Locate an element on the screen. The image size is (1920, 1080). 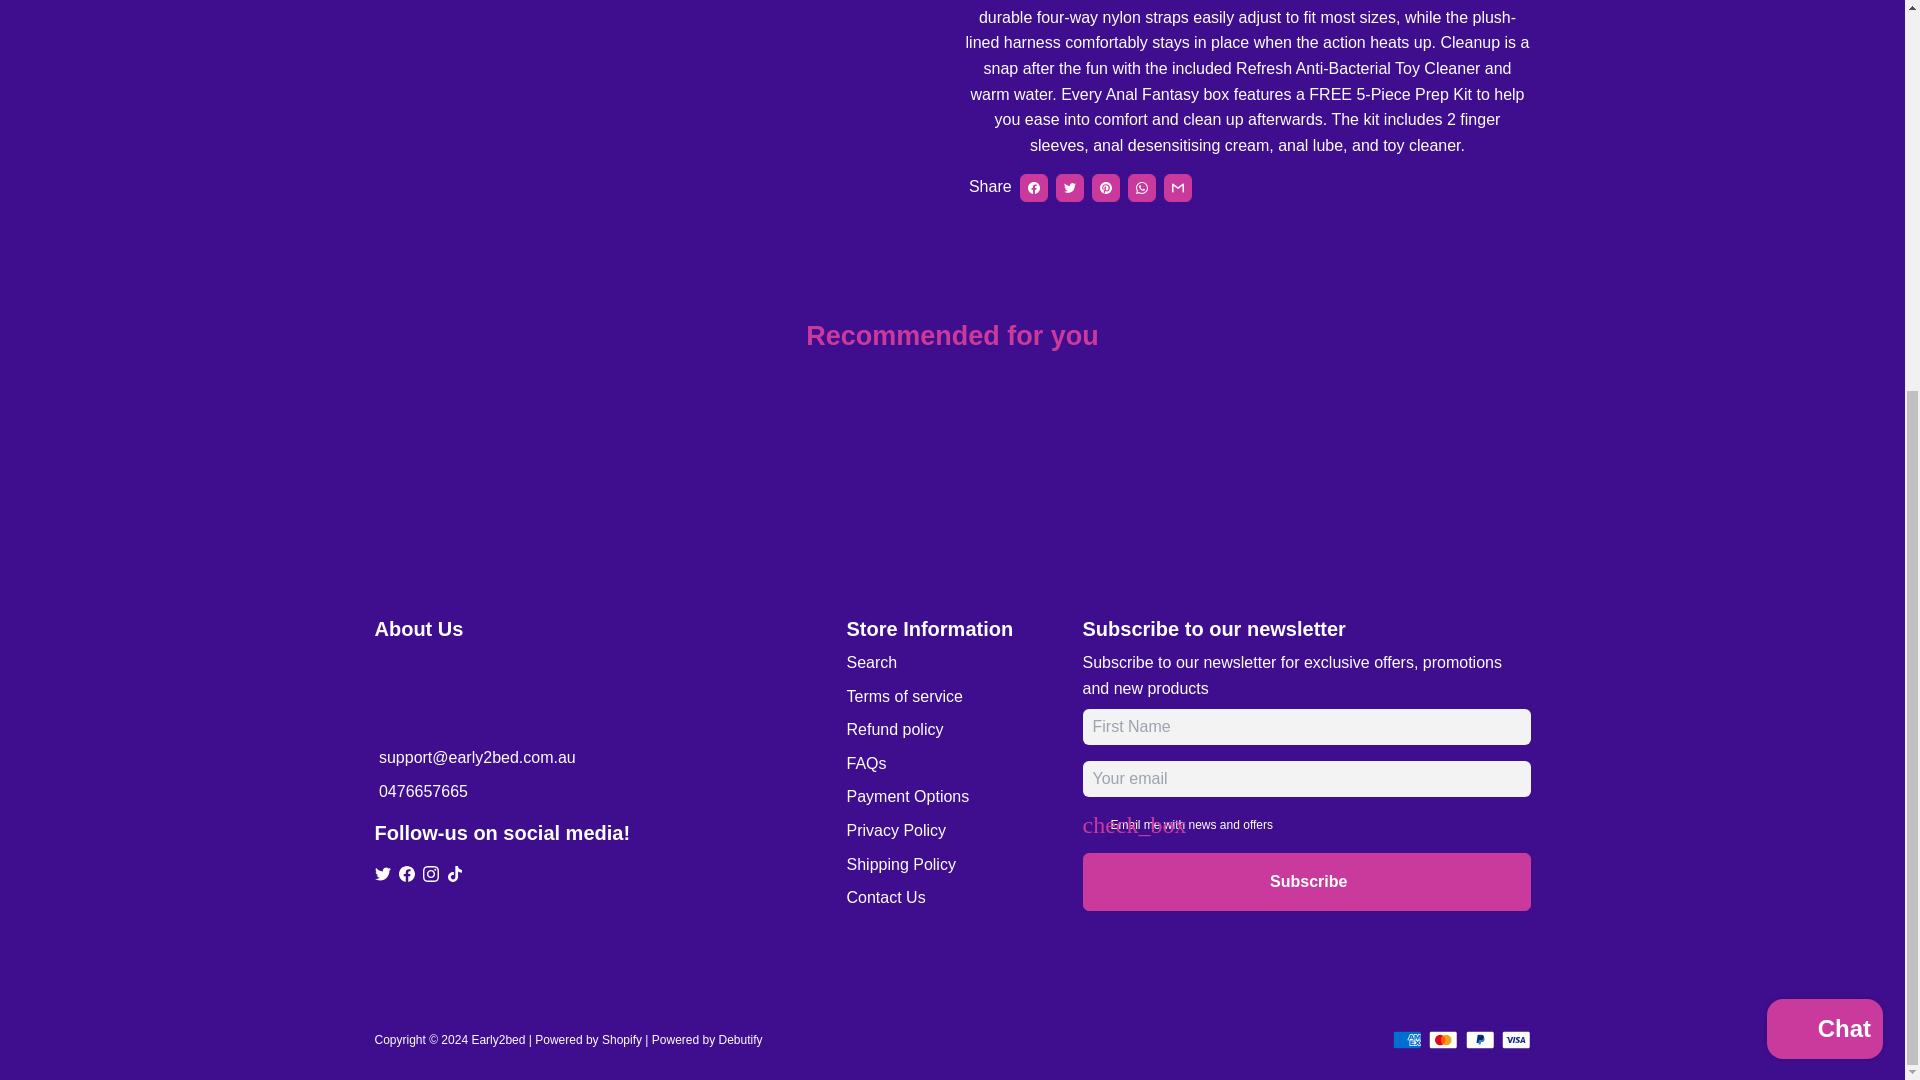
Mastercard is located at coordinates (1442, 1040).